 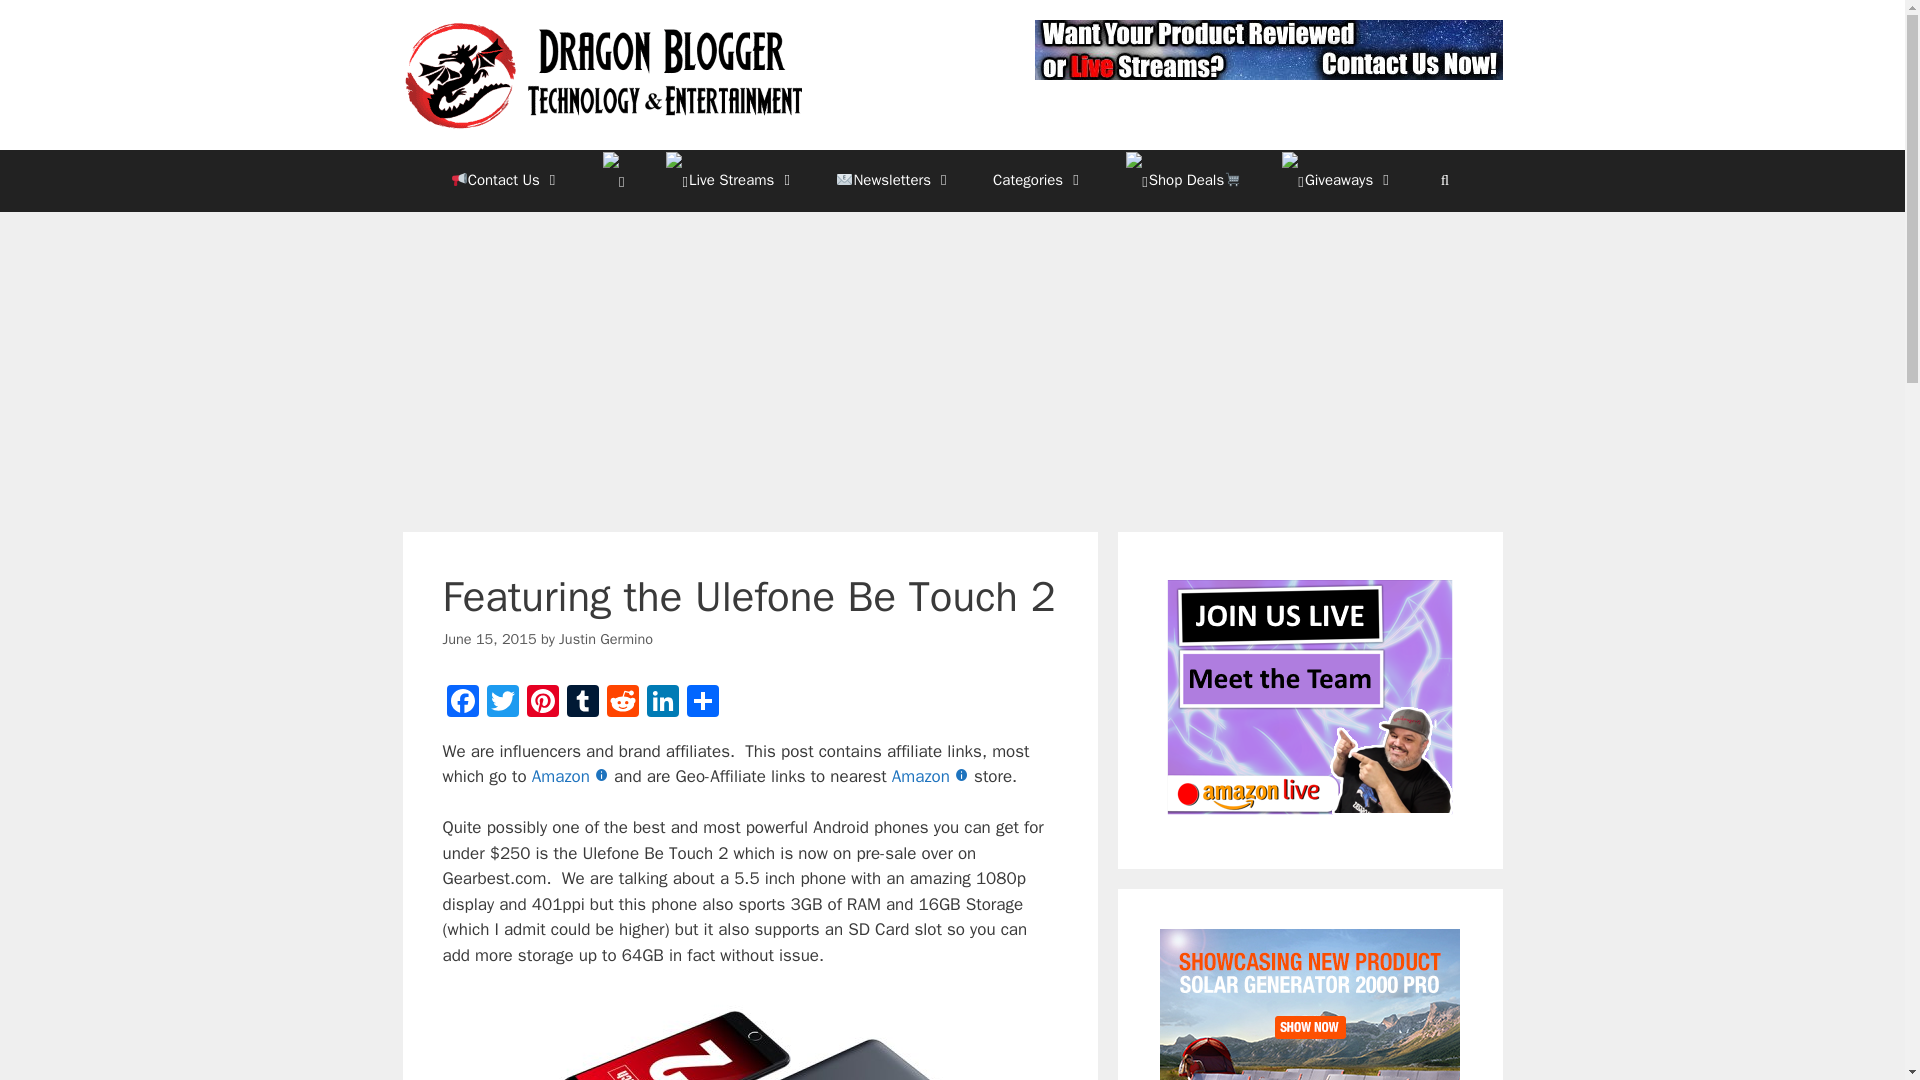 What do you see at coordinates (572, 776) in the screenshot?
I see `Amazon Homepage` at bounding box center [572, 776].